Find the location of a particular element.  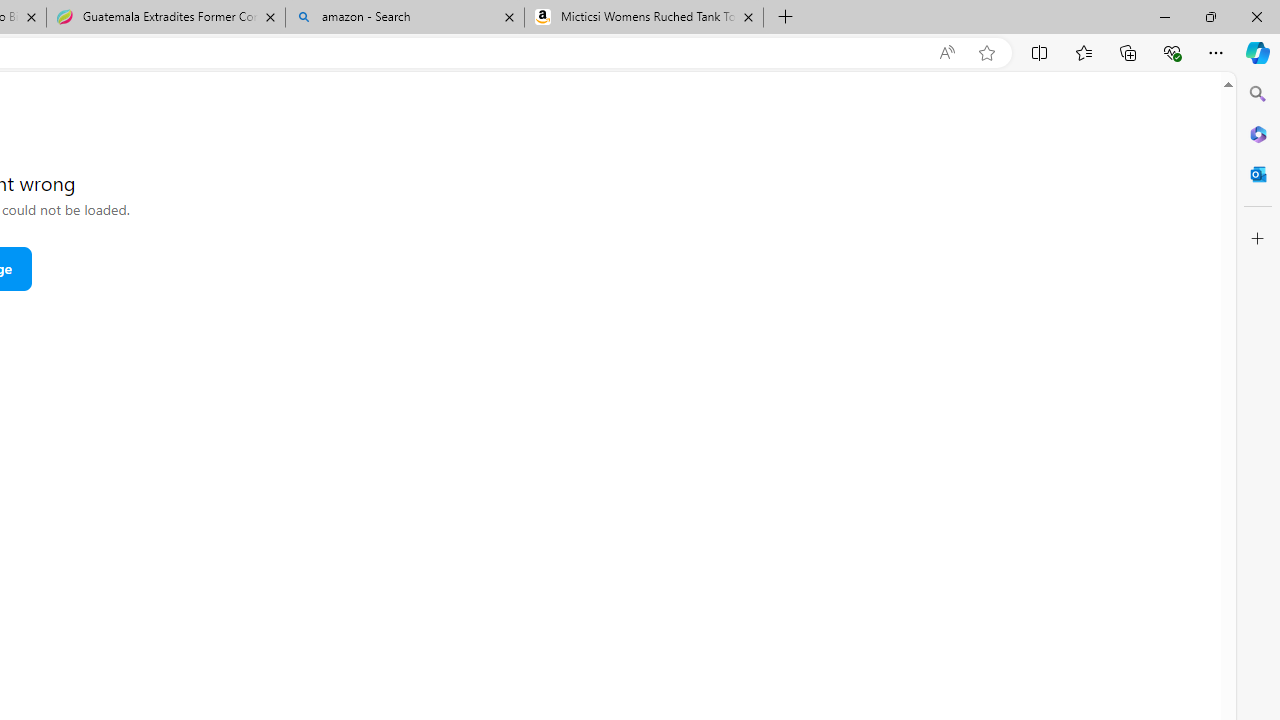

Microsoft 365 is located at coordinates (1258, 133).